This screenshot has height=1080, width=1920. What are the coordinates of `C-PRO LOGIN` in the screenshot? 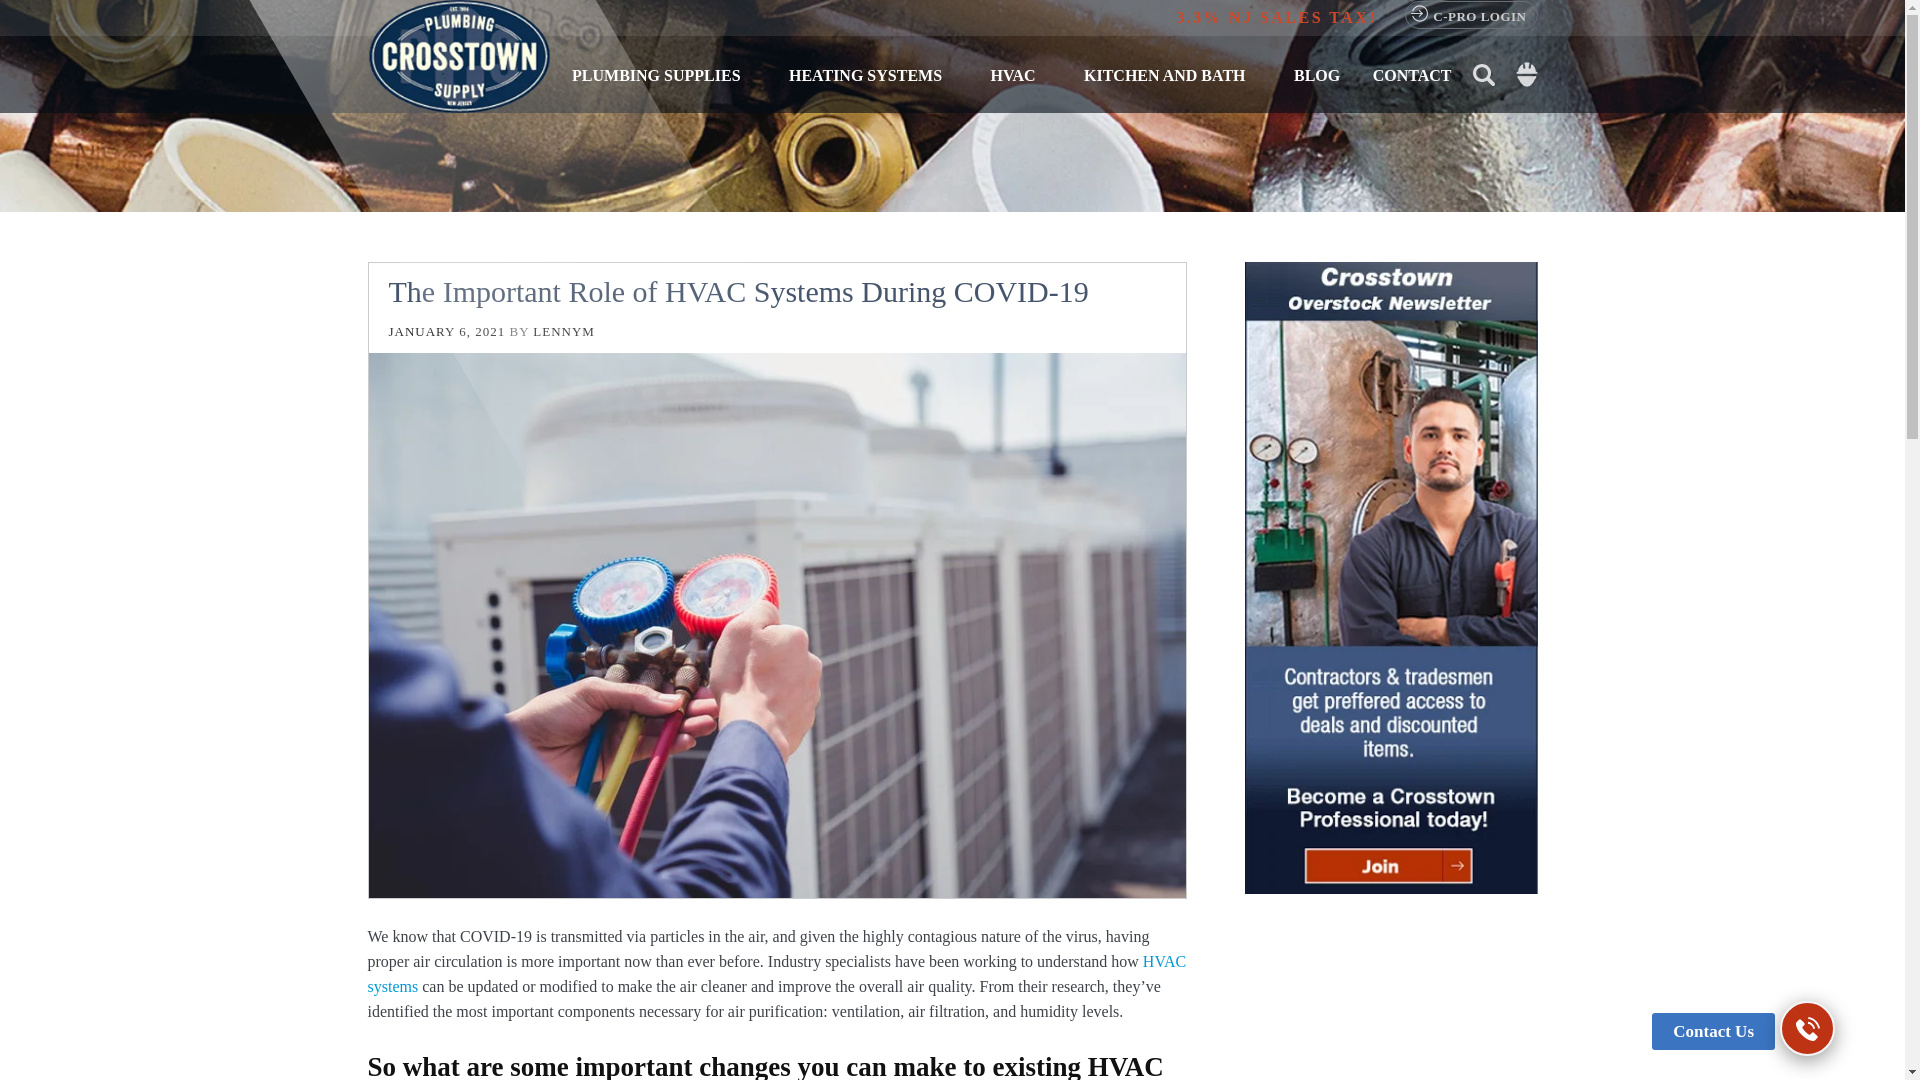 It's located at (1471, 15).